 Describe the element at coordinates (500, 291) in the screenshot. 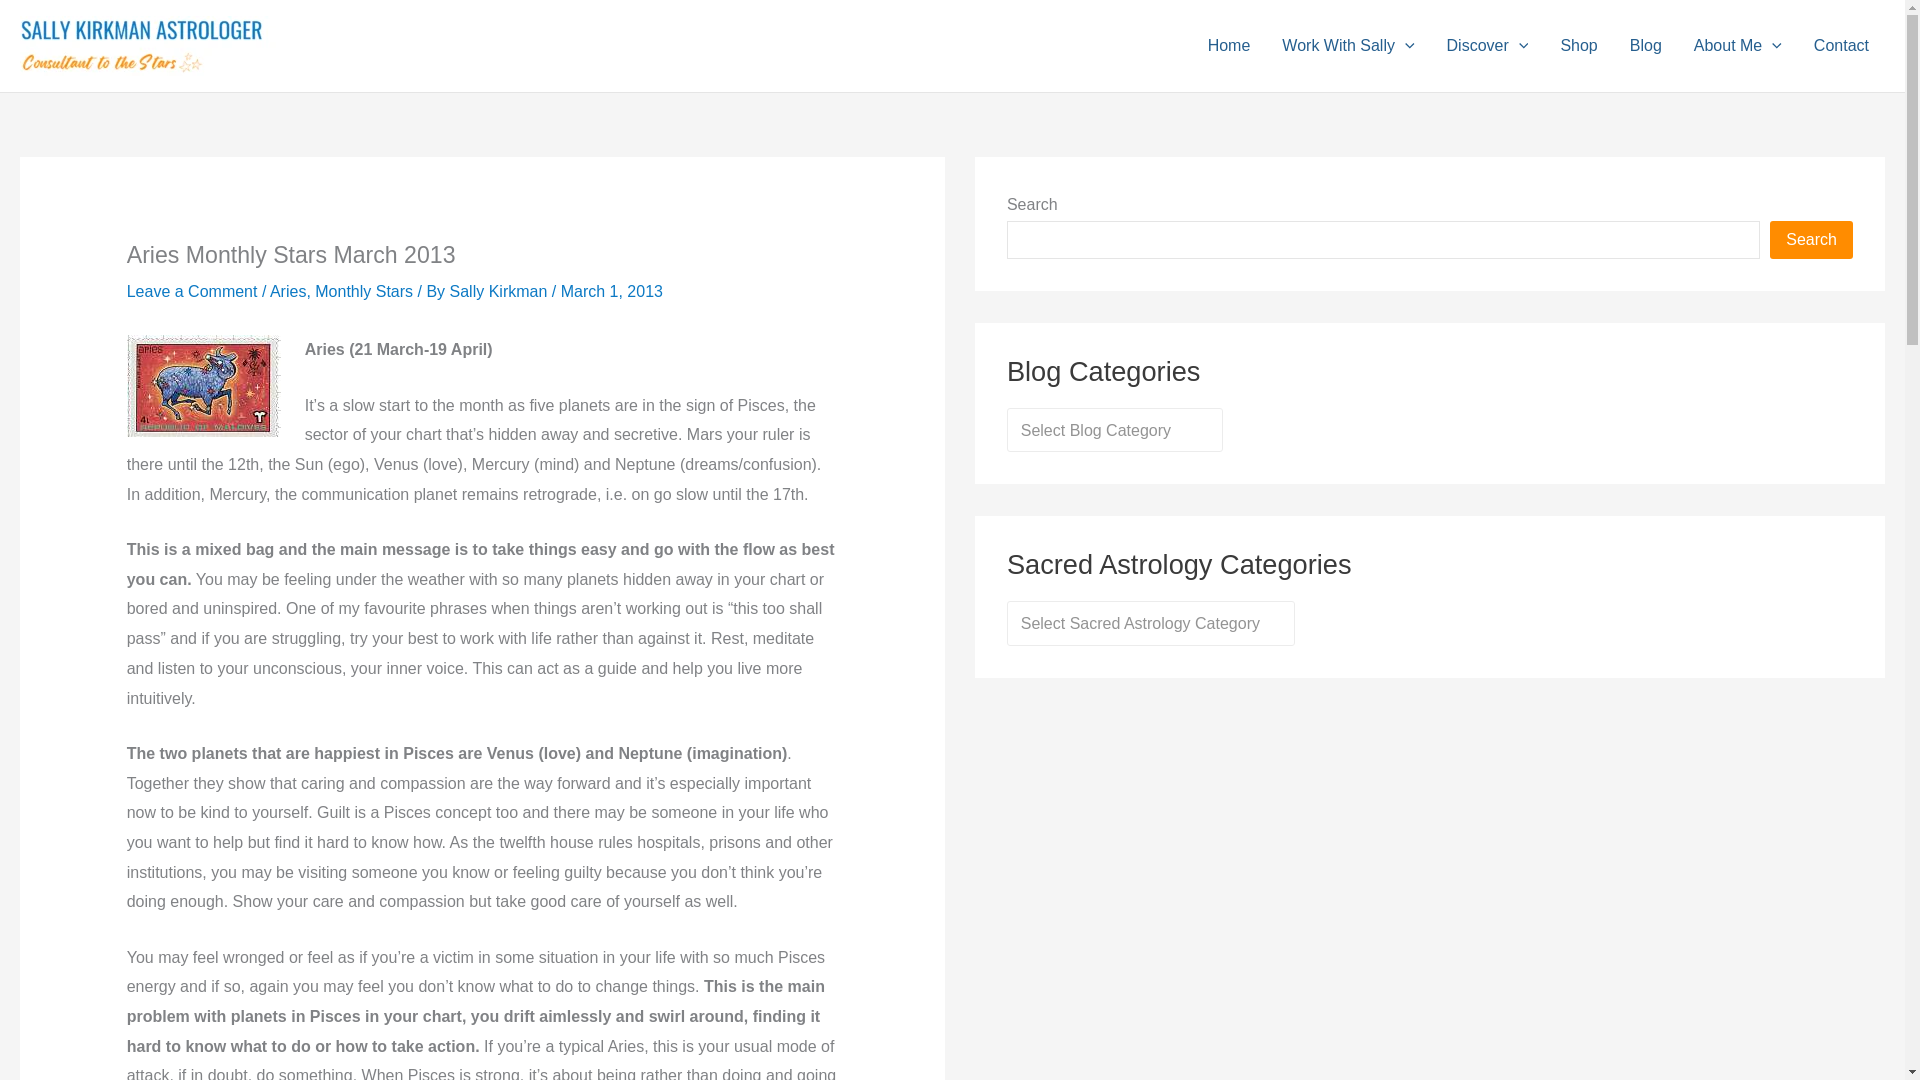

I see `View all posts by Sally Kirkman` at that location.